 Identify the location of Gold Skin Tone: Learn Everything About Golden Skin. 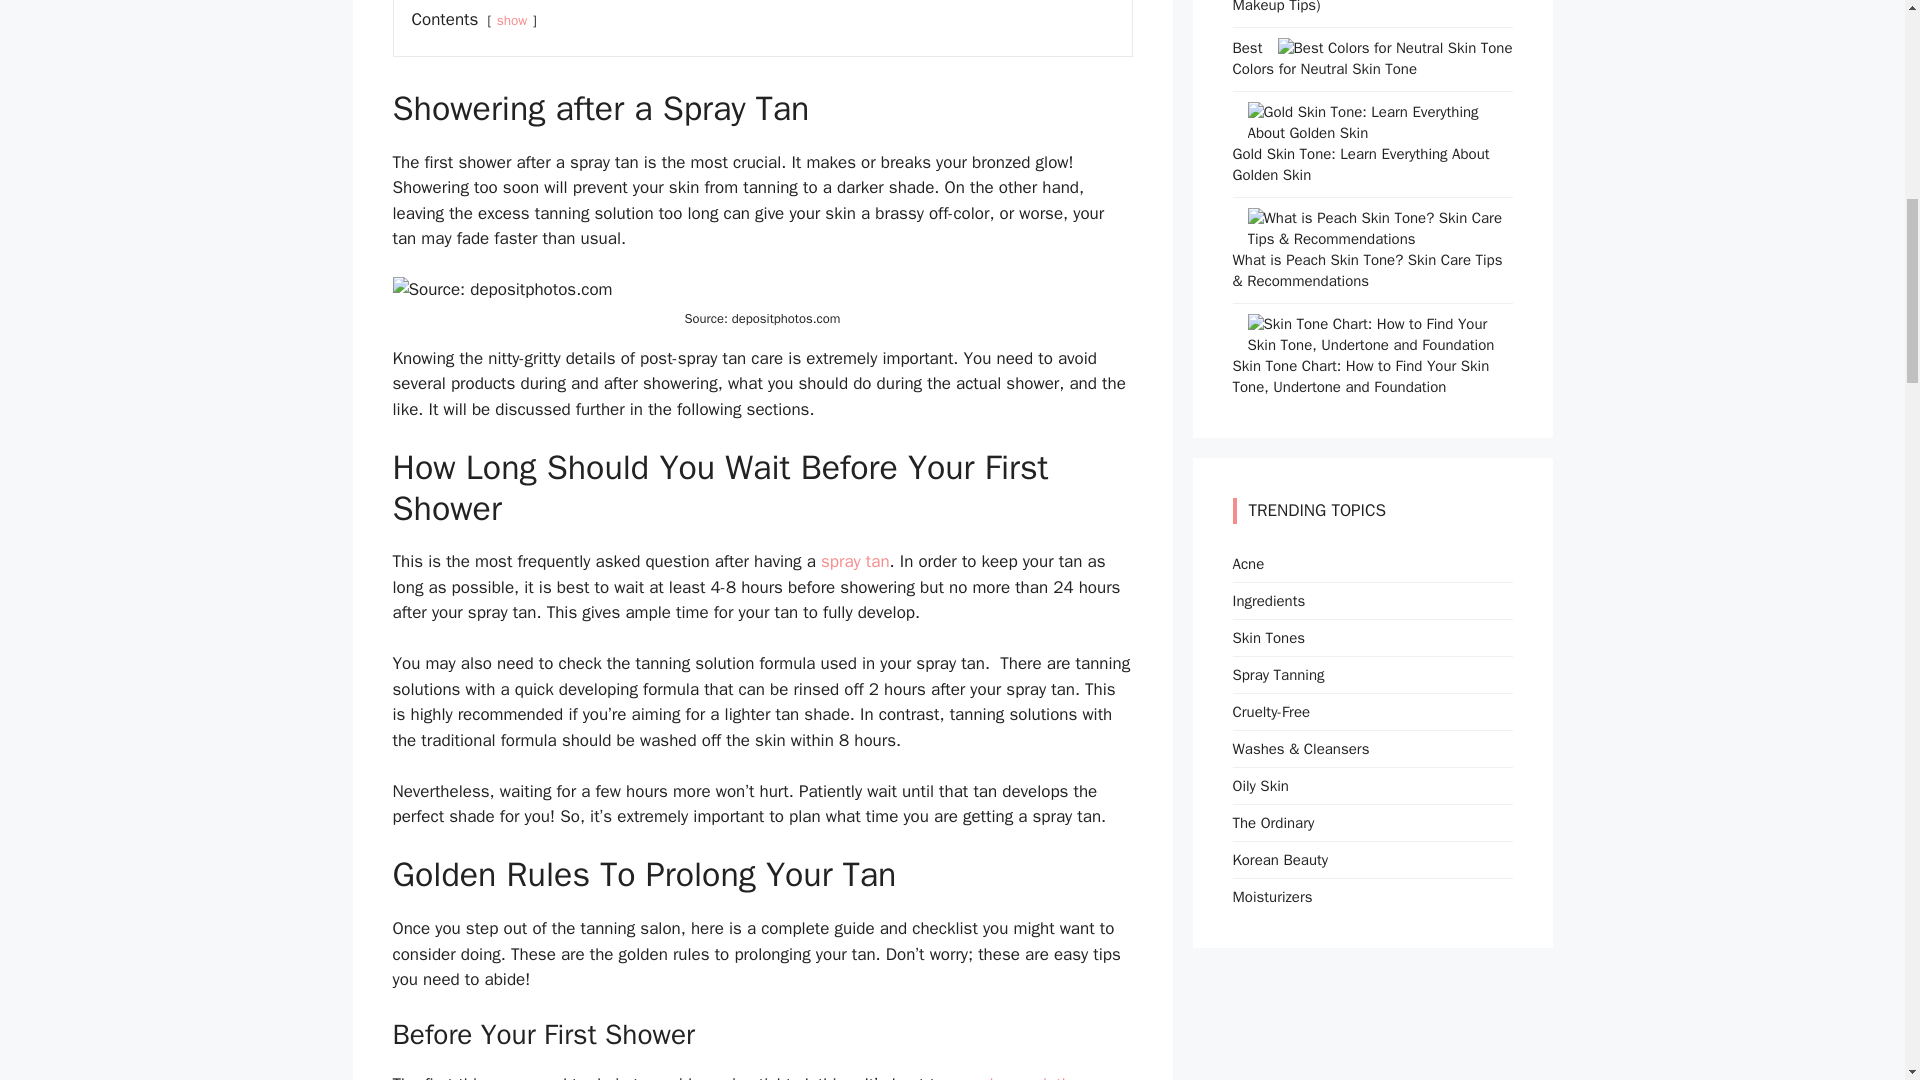
(1380, 132).